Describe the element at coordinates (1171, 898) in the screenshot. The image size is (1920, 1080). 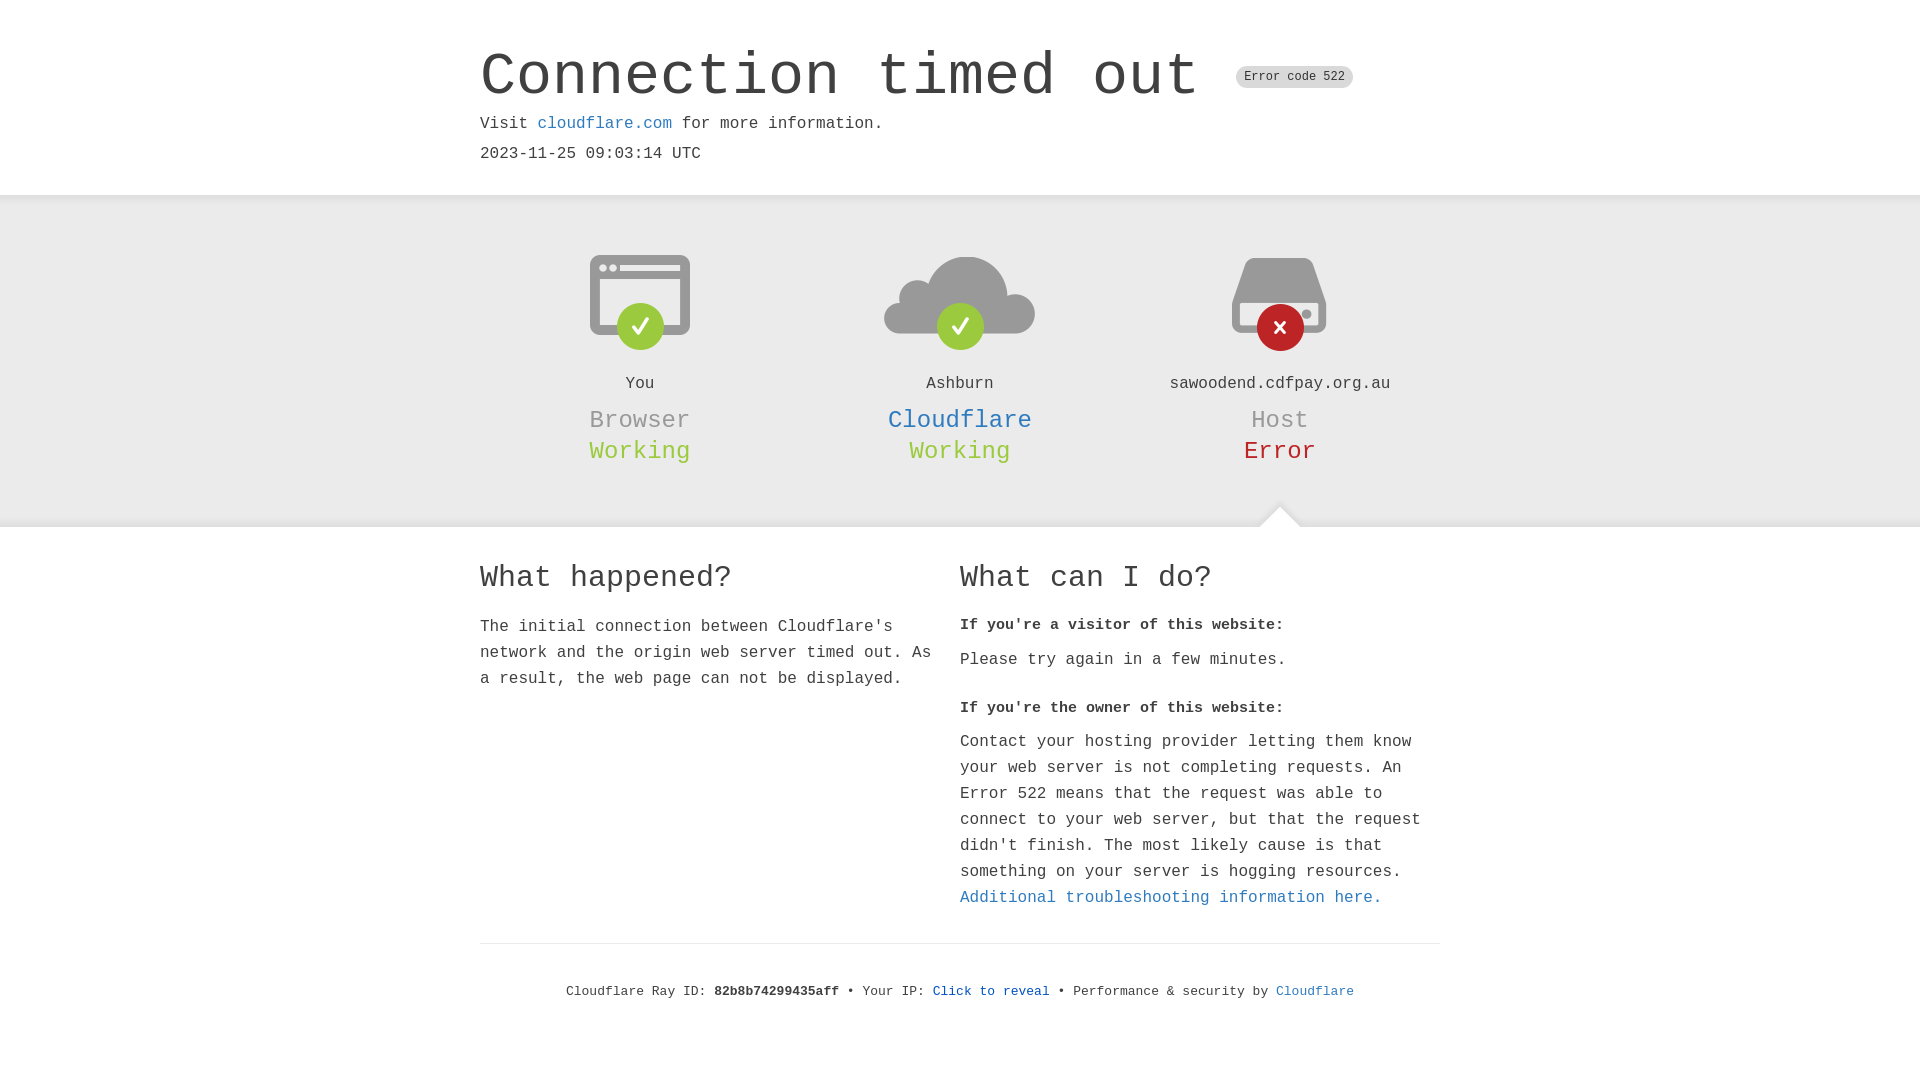
I see `Additional troubleshooting information here.` at that location.